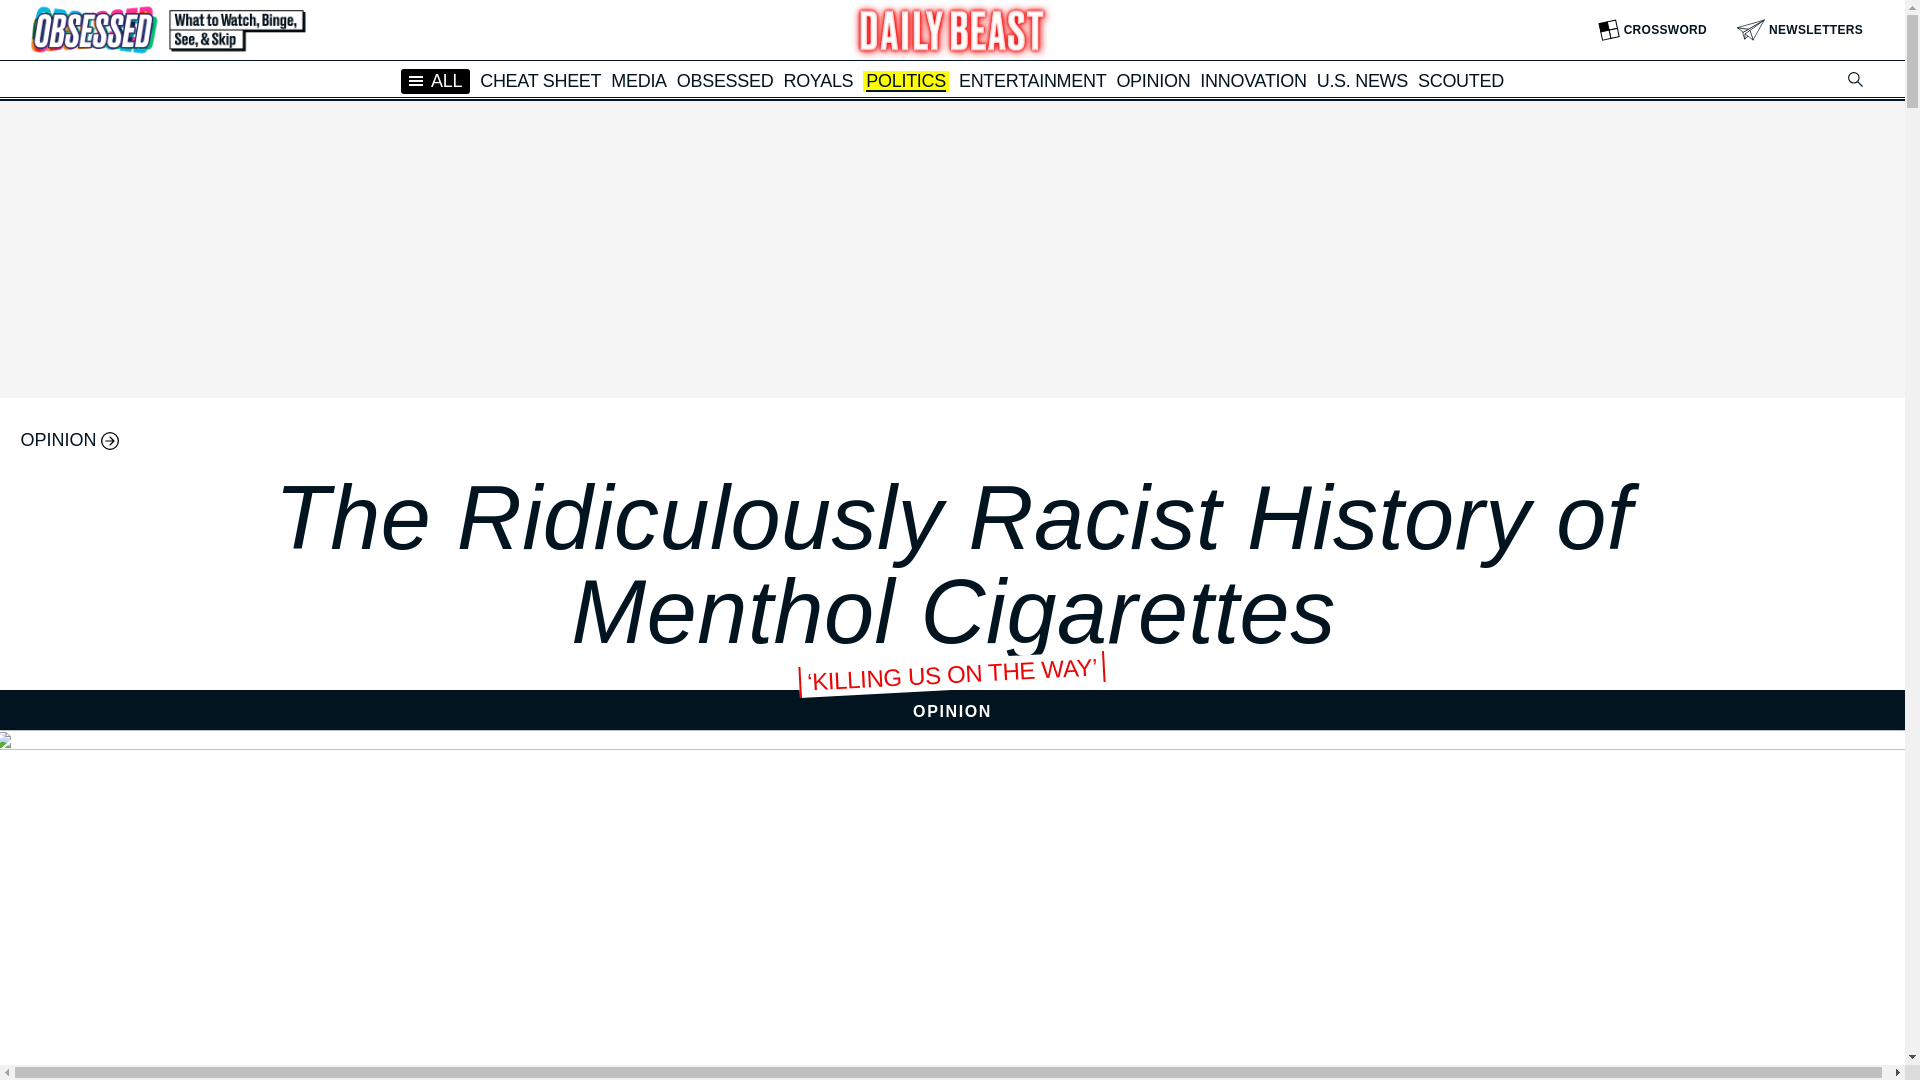 The height and width of the screenshot is (1080, 1920). Describe the element at coordinates (638, 80) in the screenshot. I see `MEDIA` at that location.